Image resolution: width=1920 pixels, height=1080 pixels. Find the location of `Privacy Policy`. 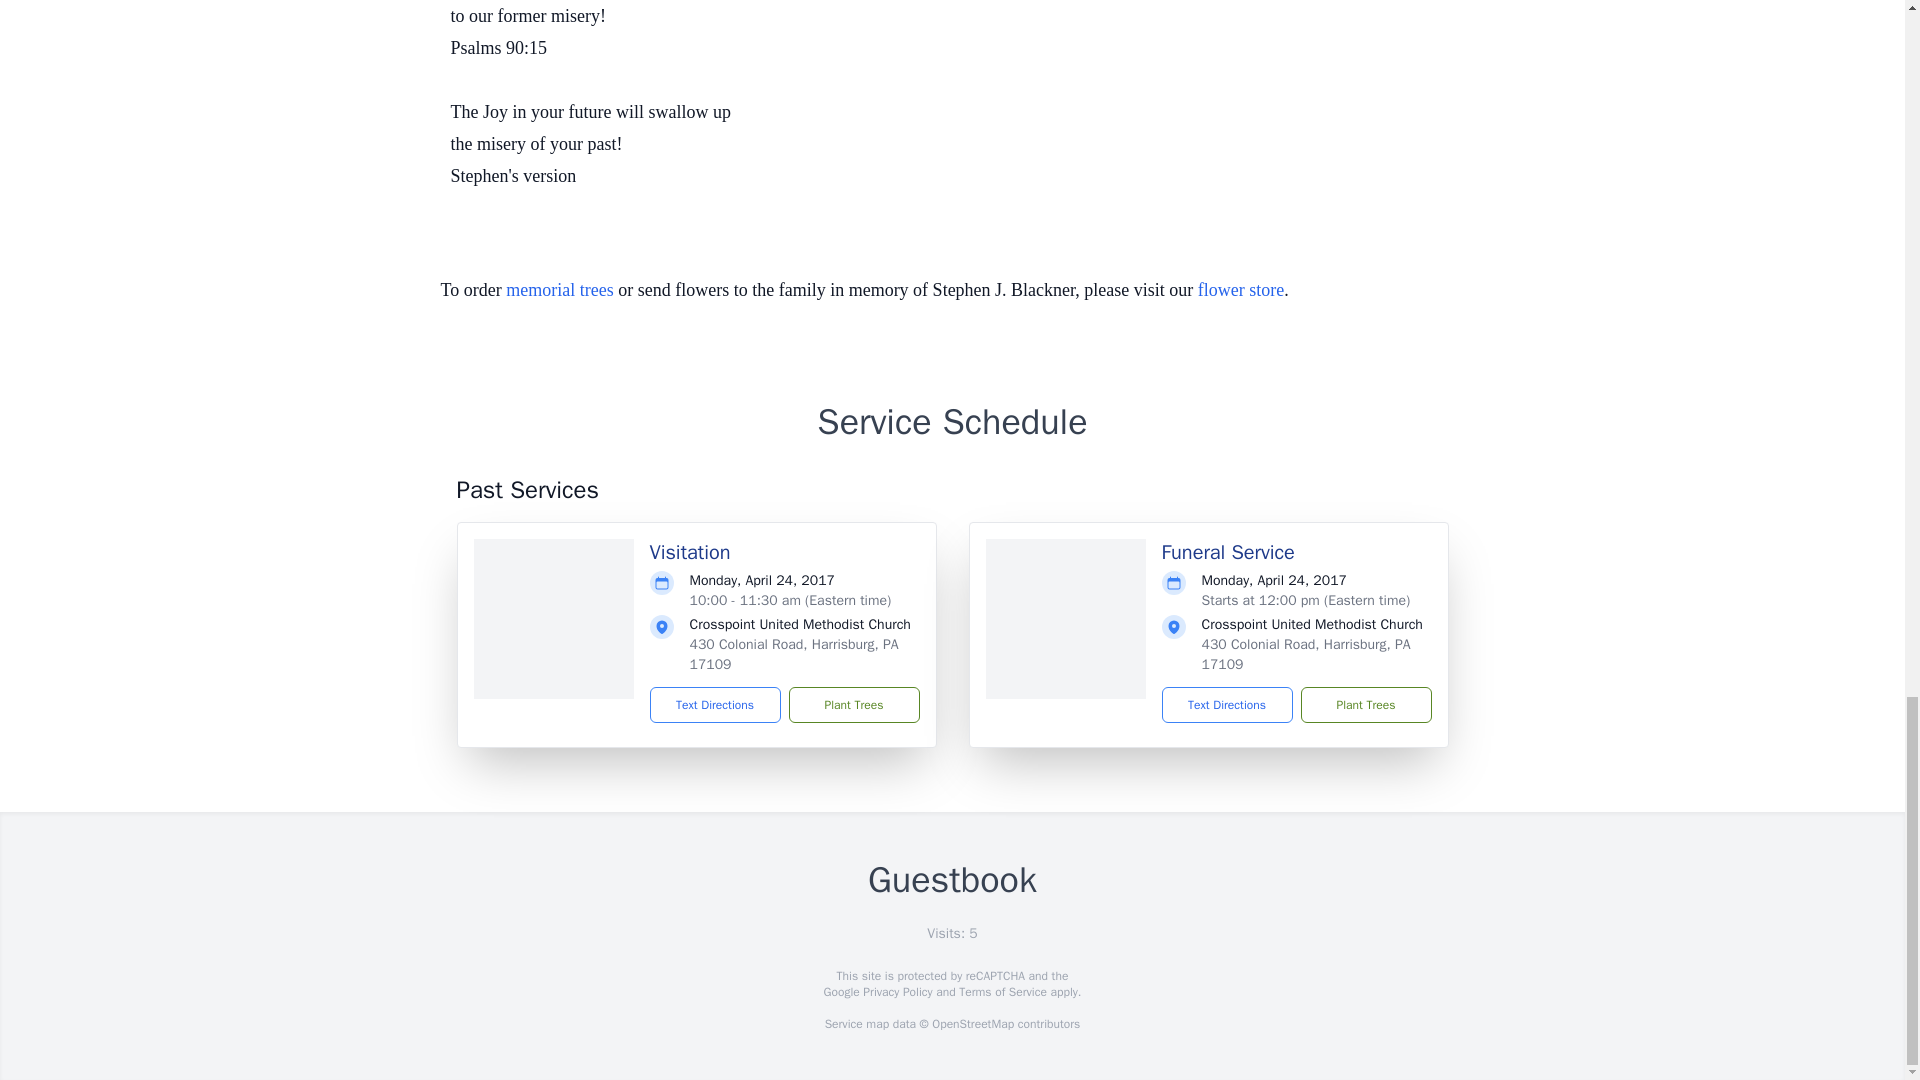

Privacy Policy is located at coordinates (896, 992).